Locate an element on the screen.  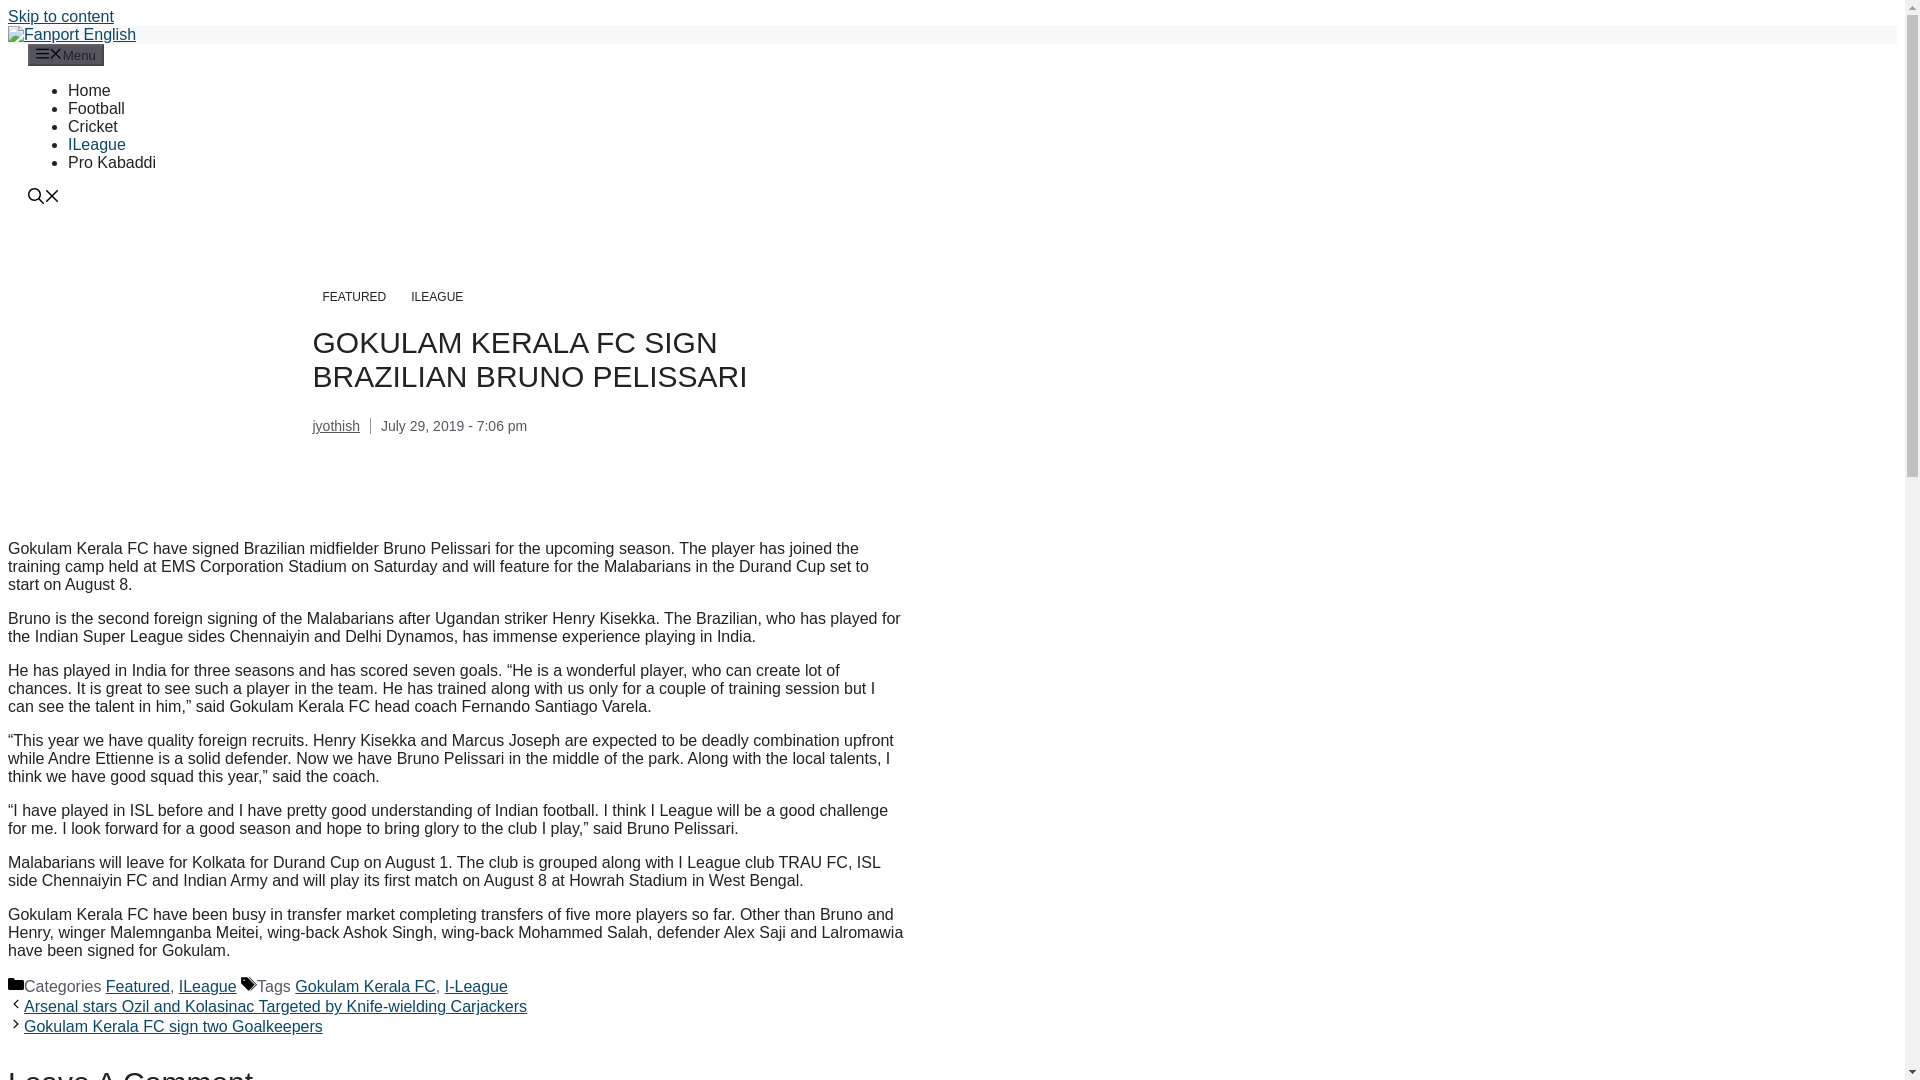
Cricket is located at coordinates (92, 126).